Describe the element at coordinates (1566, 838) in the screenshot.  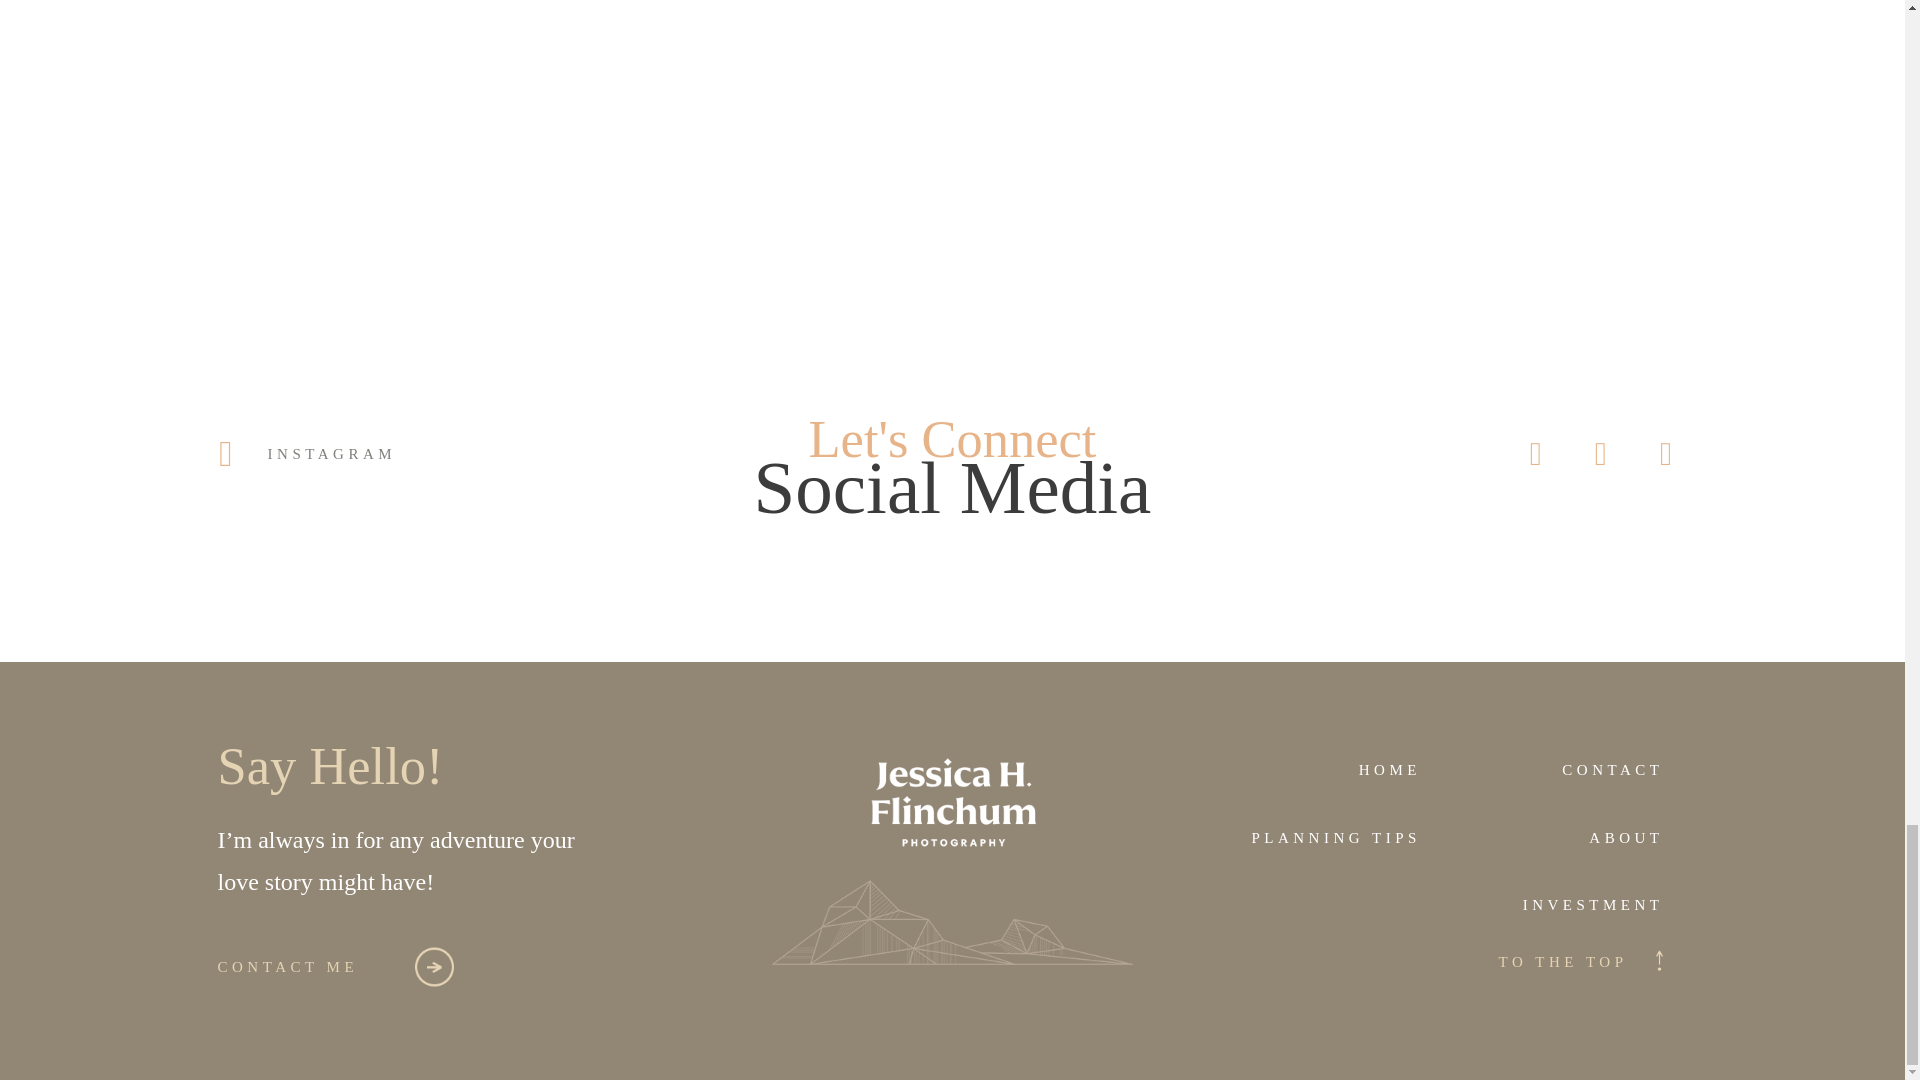
I see `ABOUT` at that location.